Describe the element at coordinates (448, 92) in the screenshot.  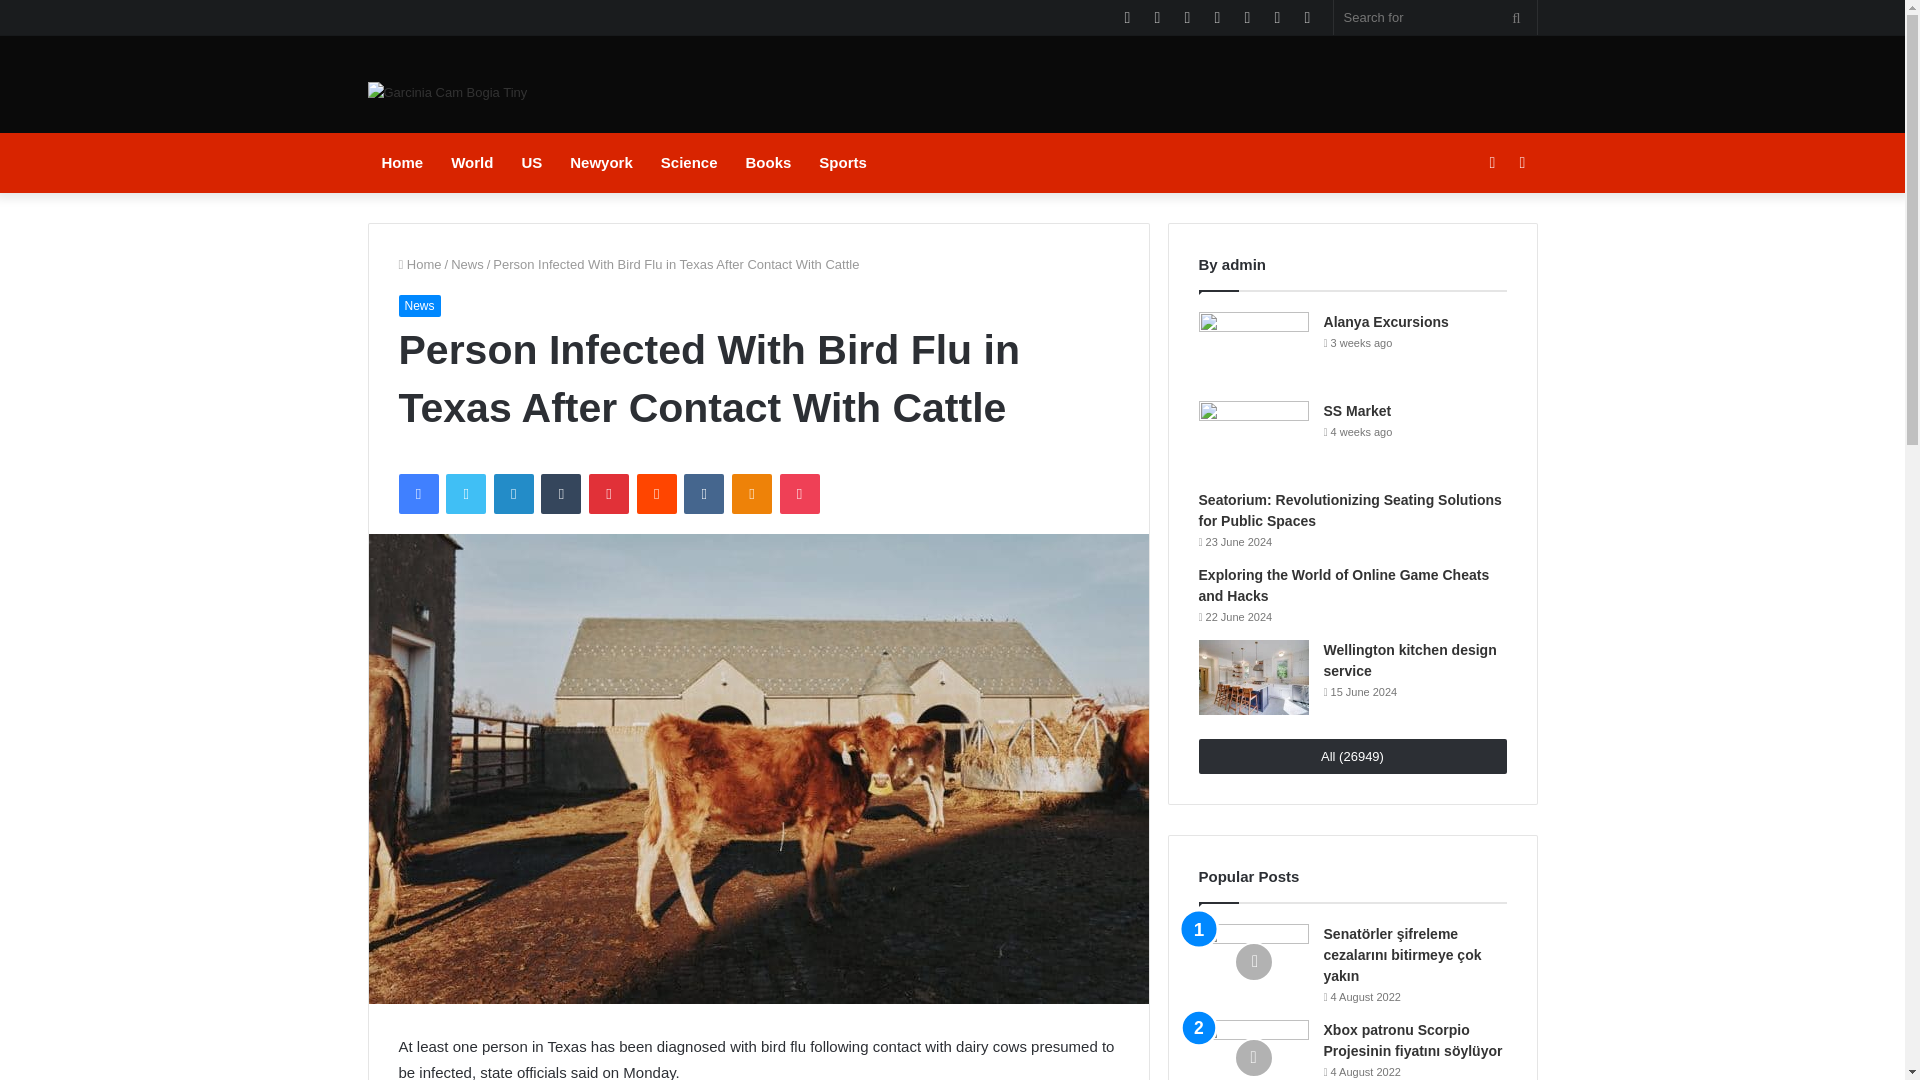
I see `Garcinia Cam Bogia Tiny` at that location.